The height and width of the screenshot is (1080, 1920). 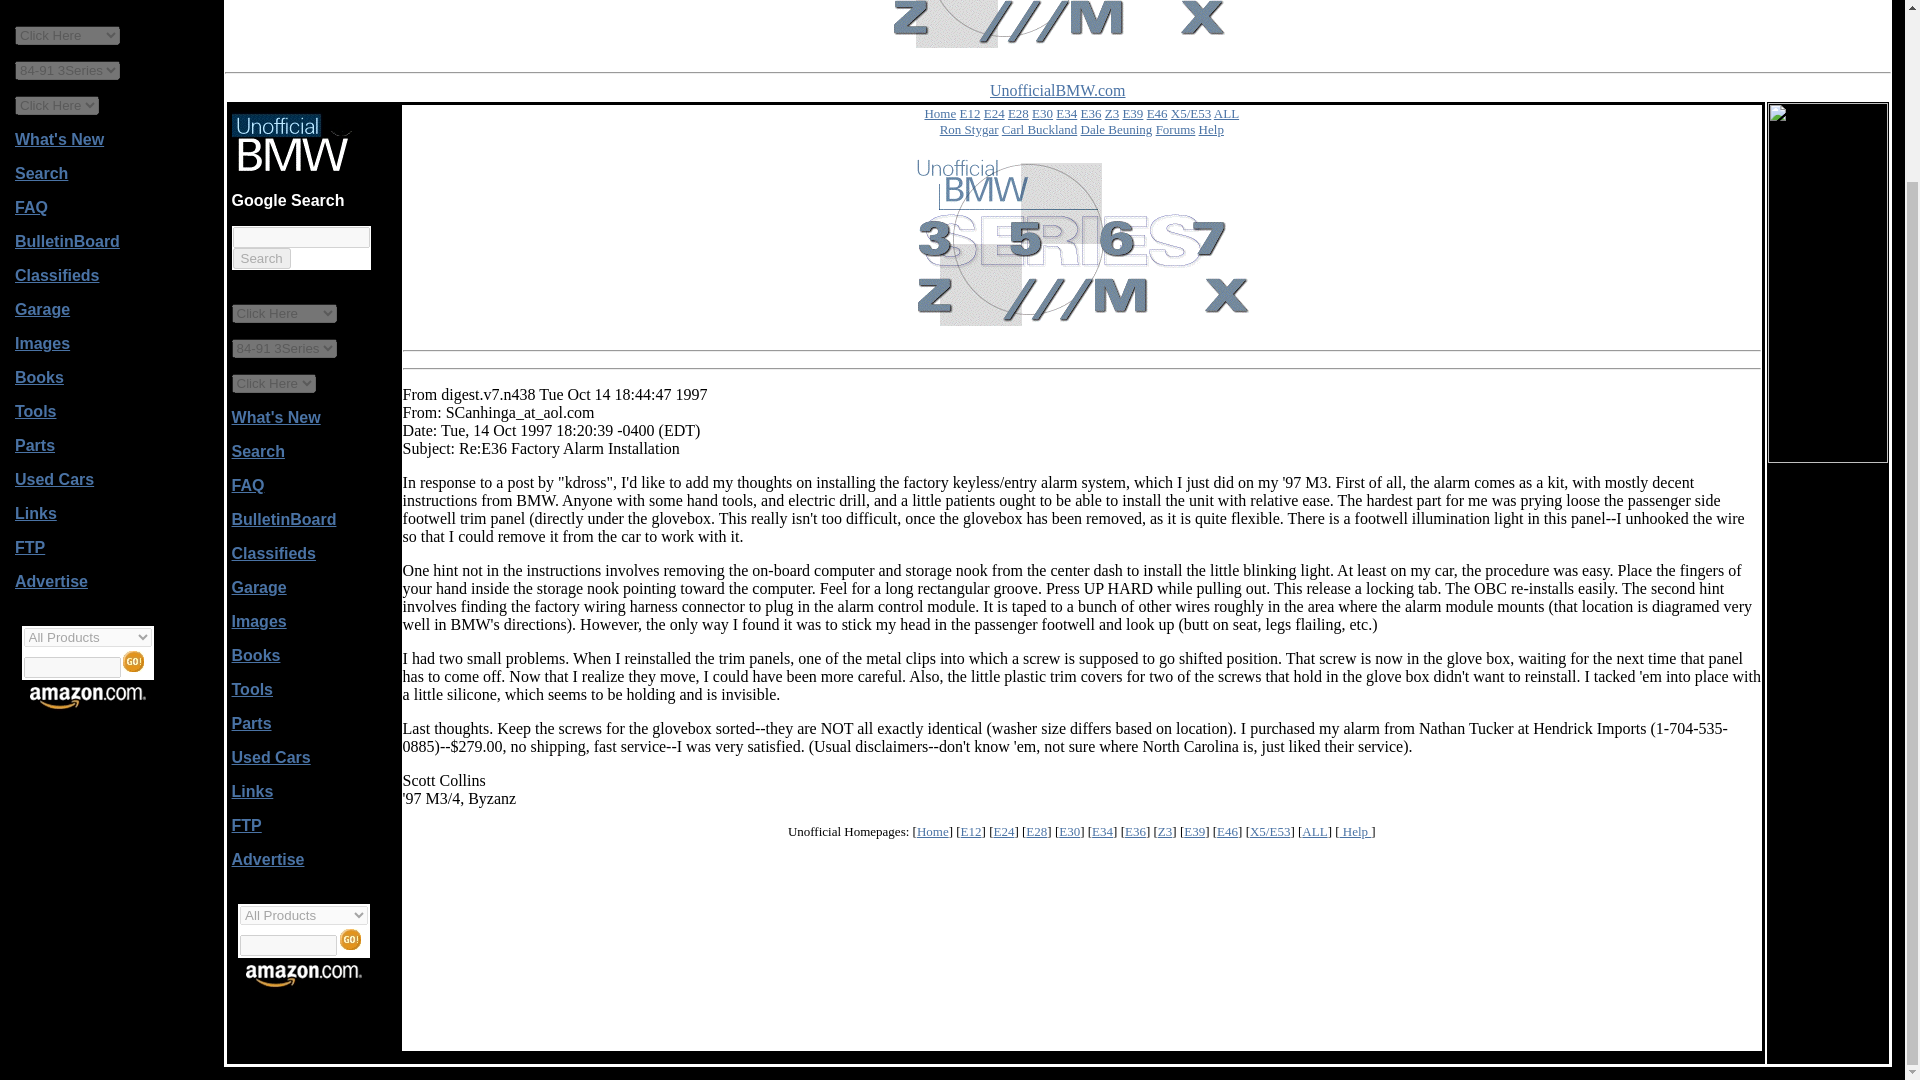 What do you see at coordinates (59, 138) in the screenshot?
I see `What's New` at bounding box center [59, 138].